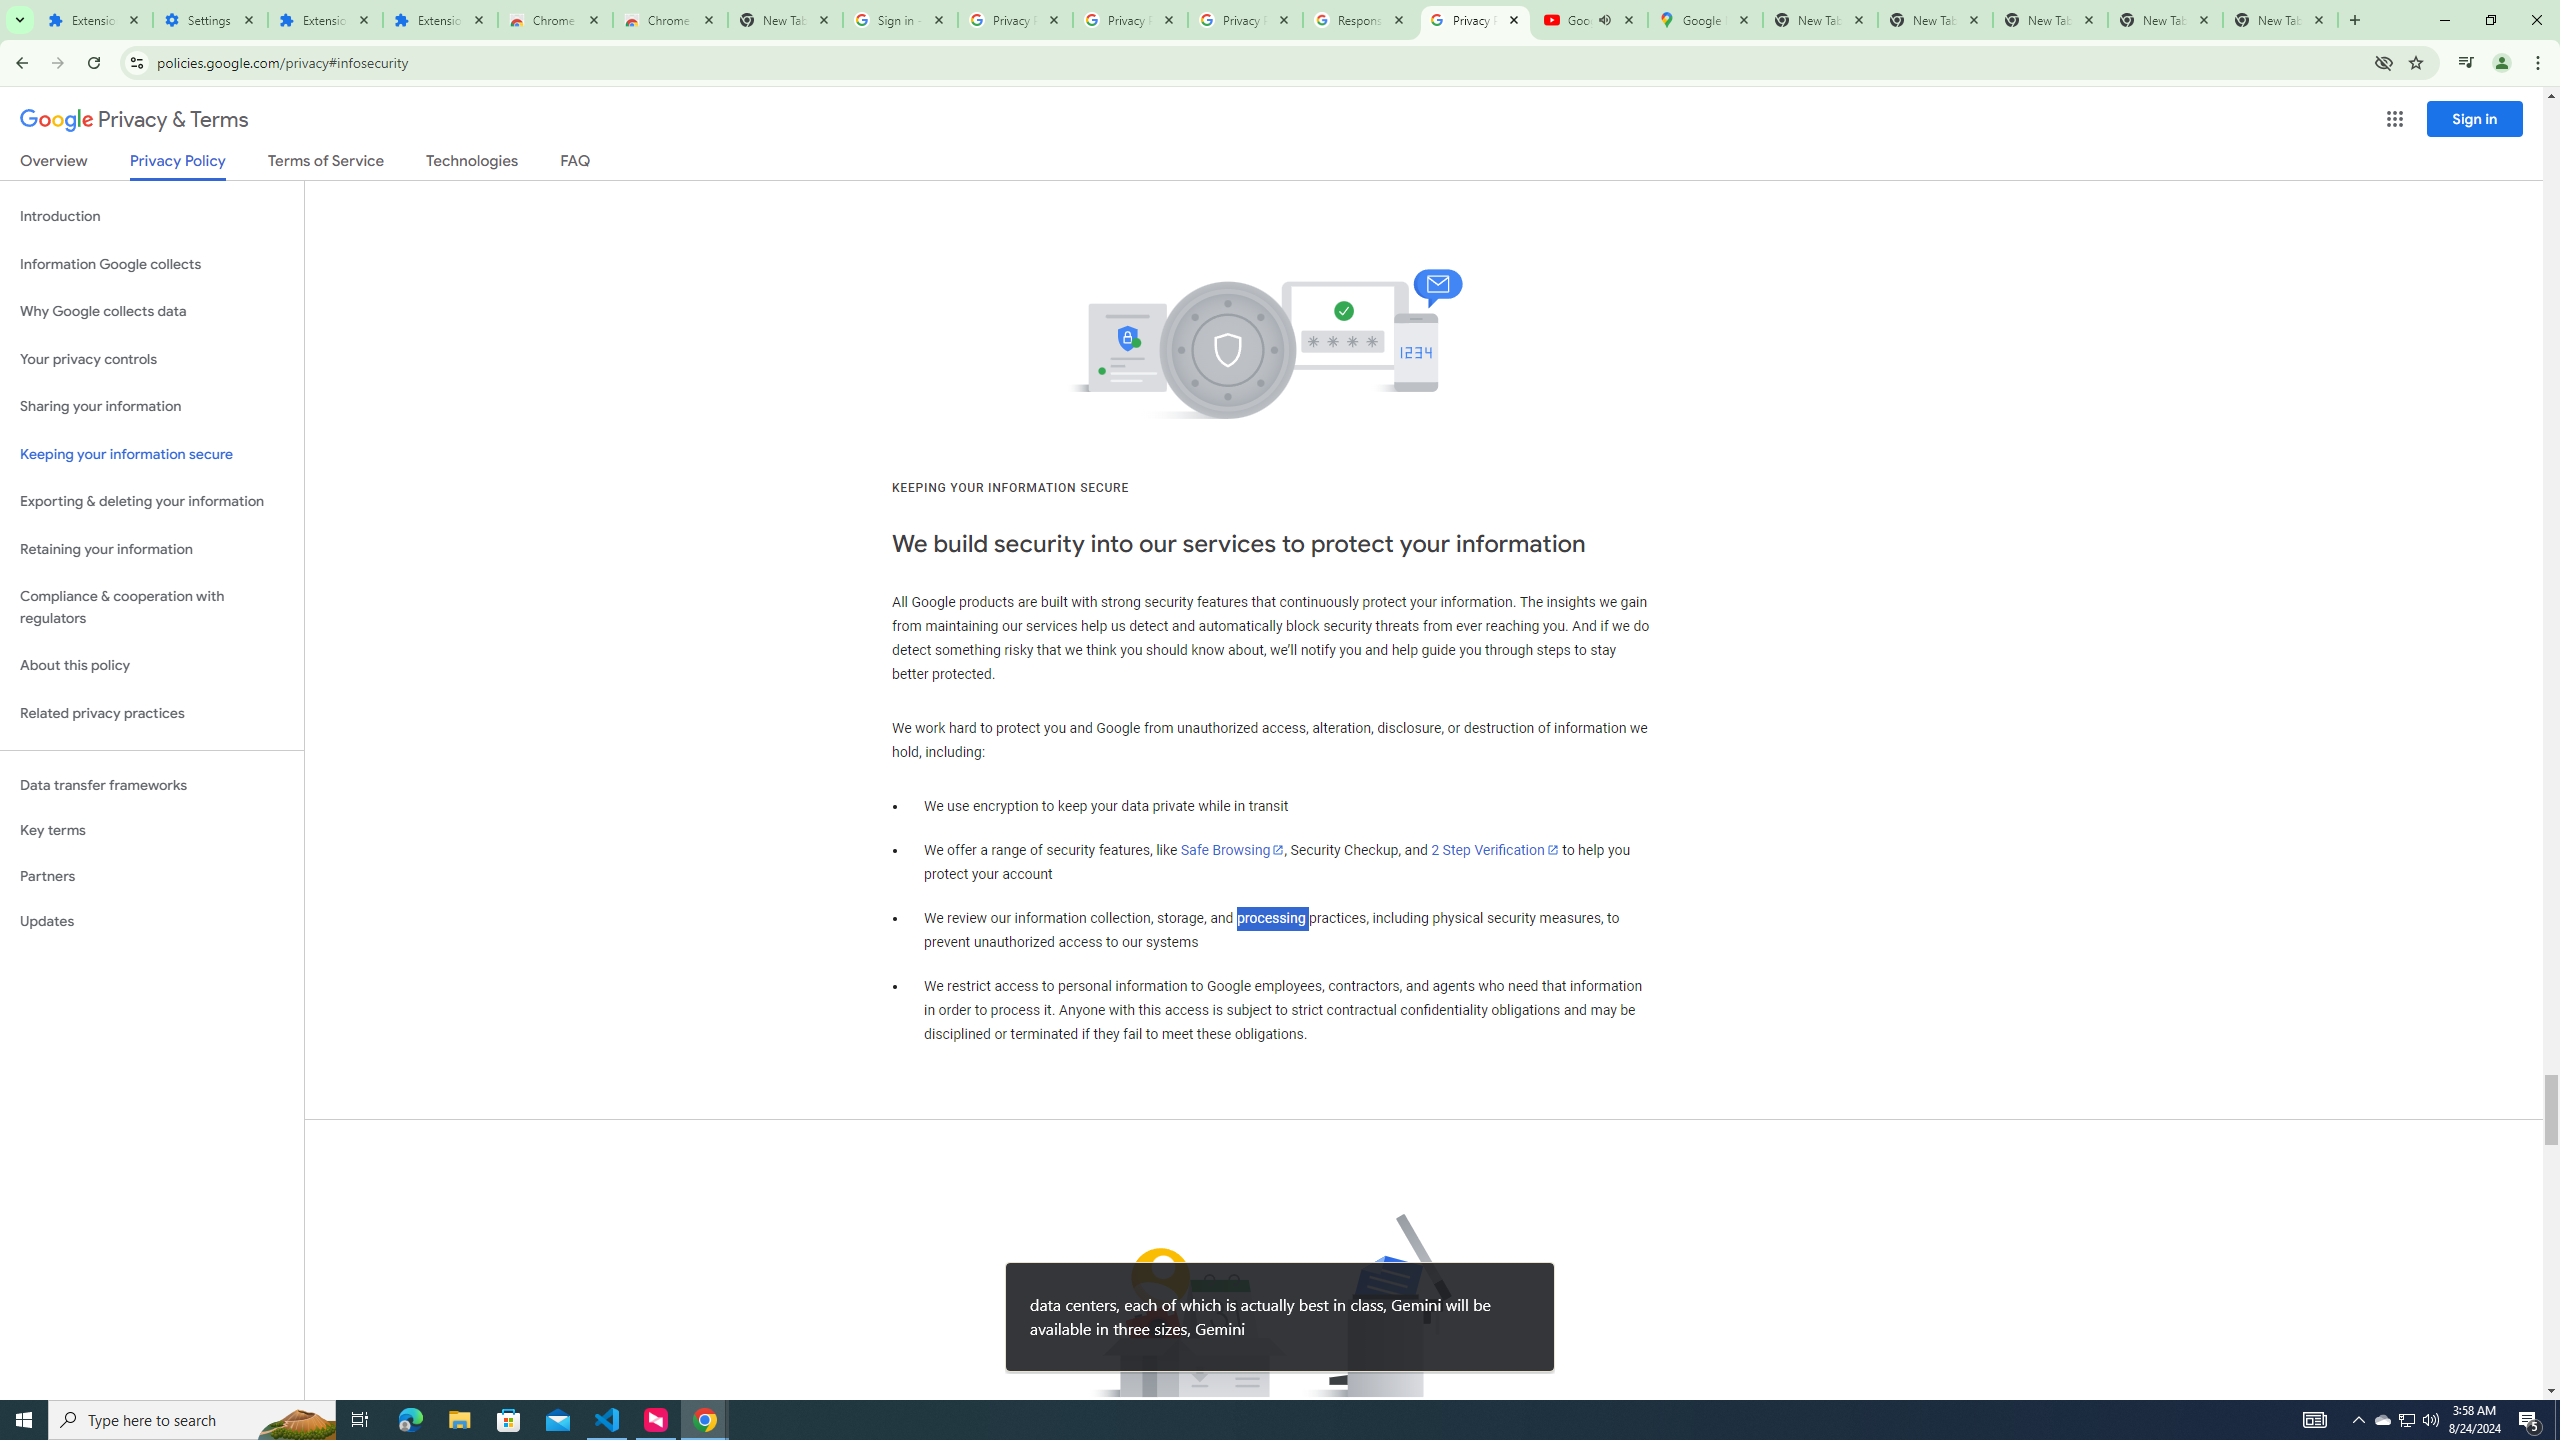 This screenshot has width=2560, height=1440. Describe the element at coordinates (134, 120) in the screenshot. I see `Privacy & Terms` at that location.